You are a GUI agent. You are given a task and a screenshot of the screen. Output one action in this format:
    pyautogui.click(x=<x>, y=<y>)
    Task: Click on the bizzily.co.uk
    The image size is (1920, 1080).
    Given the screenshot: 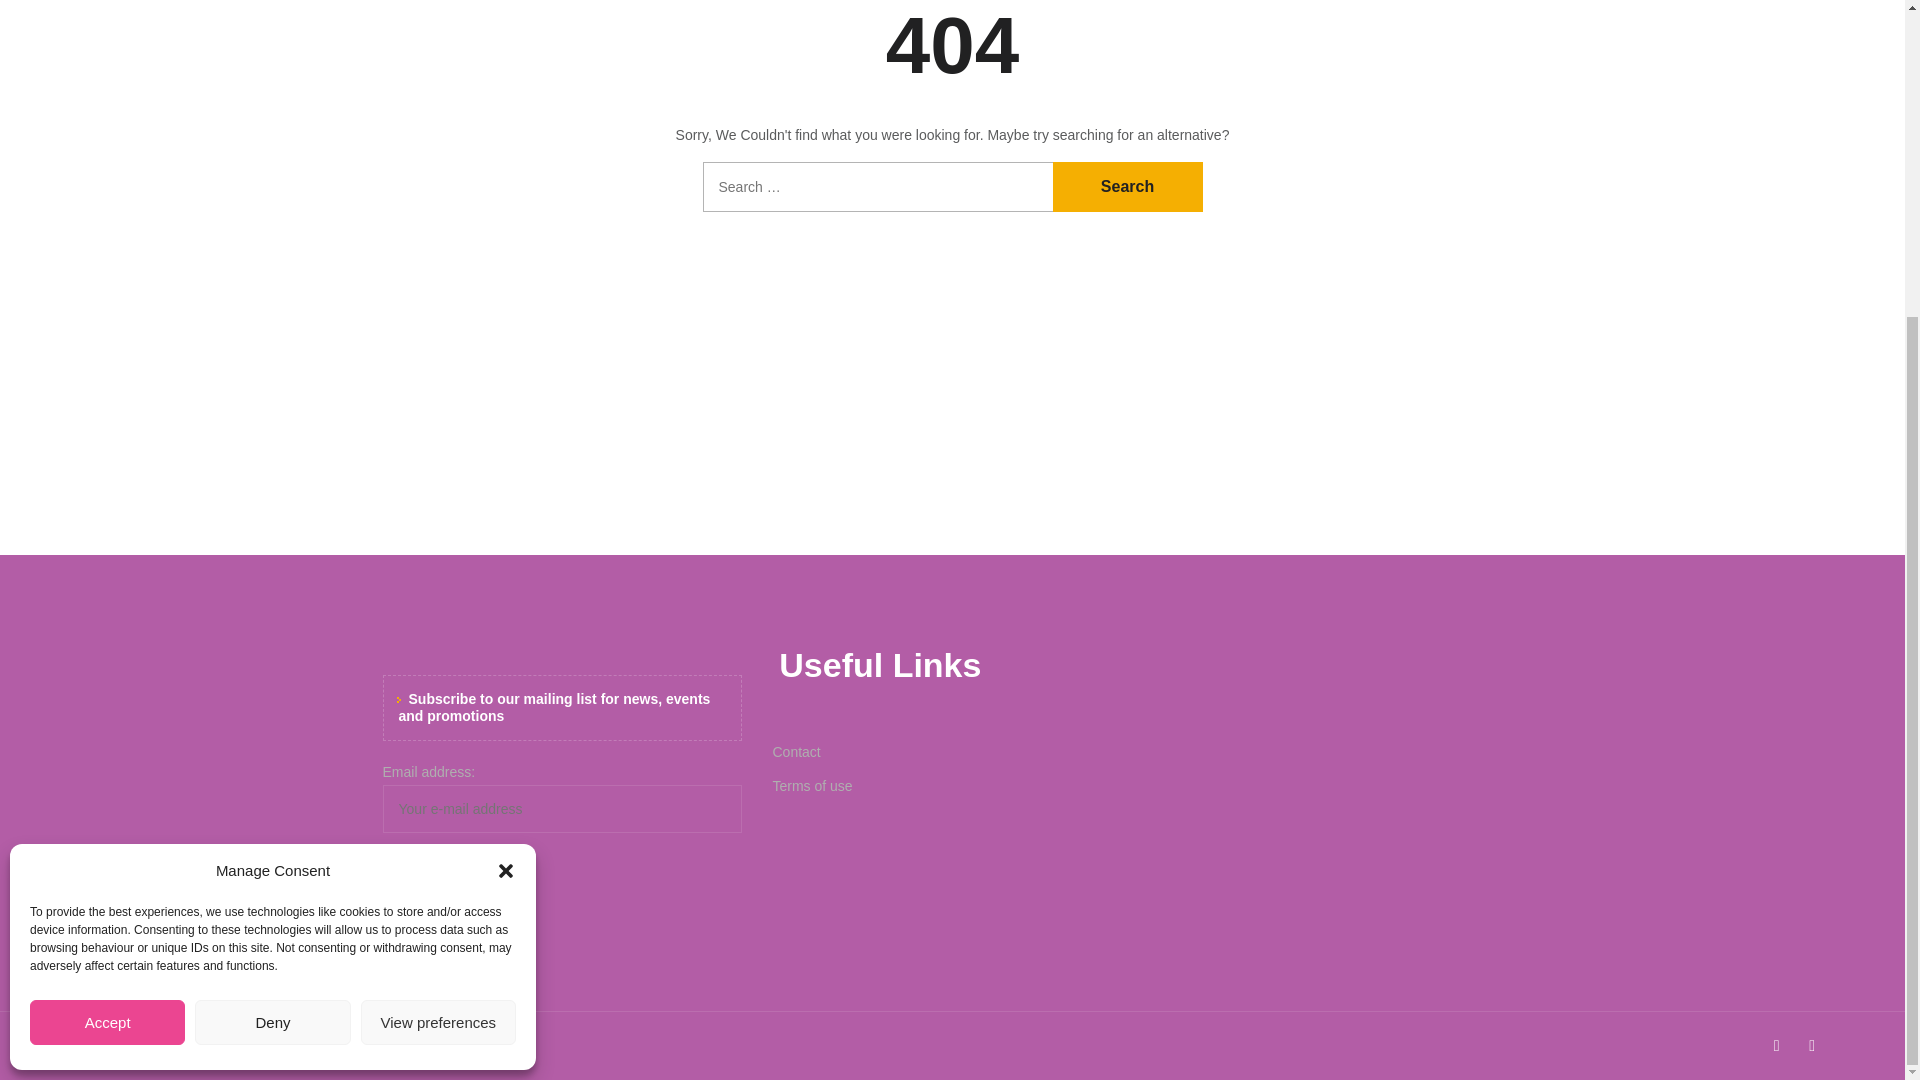 What is the action you would take?
    pyautogui.click(x=231, y=1045)
    